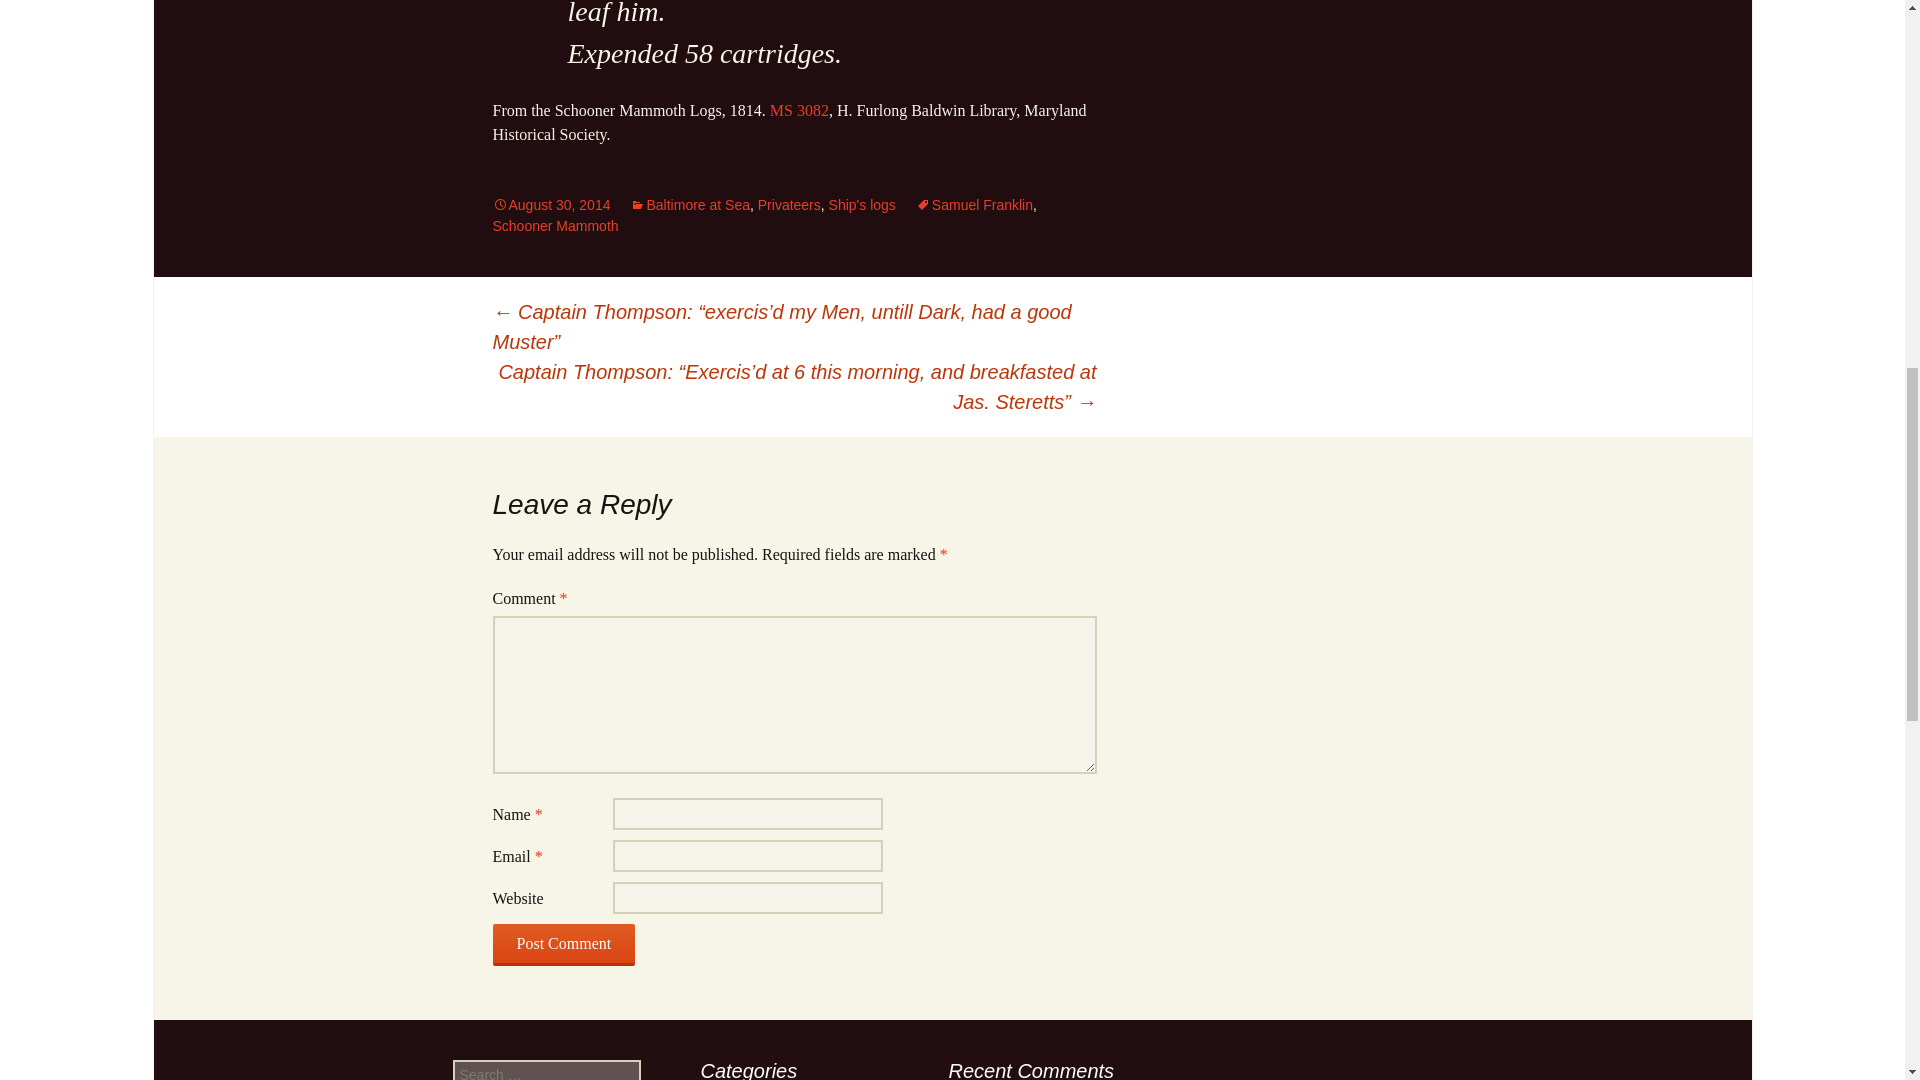  Describe the element at coordinates (550, 204) in the screenshot. I see `August 30, 2014` at that location.